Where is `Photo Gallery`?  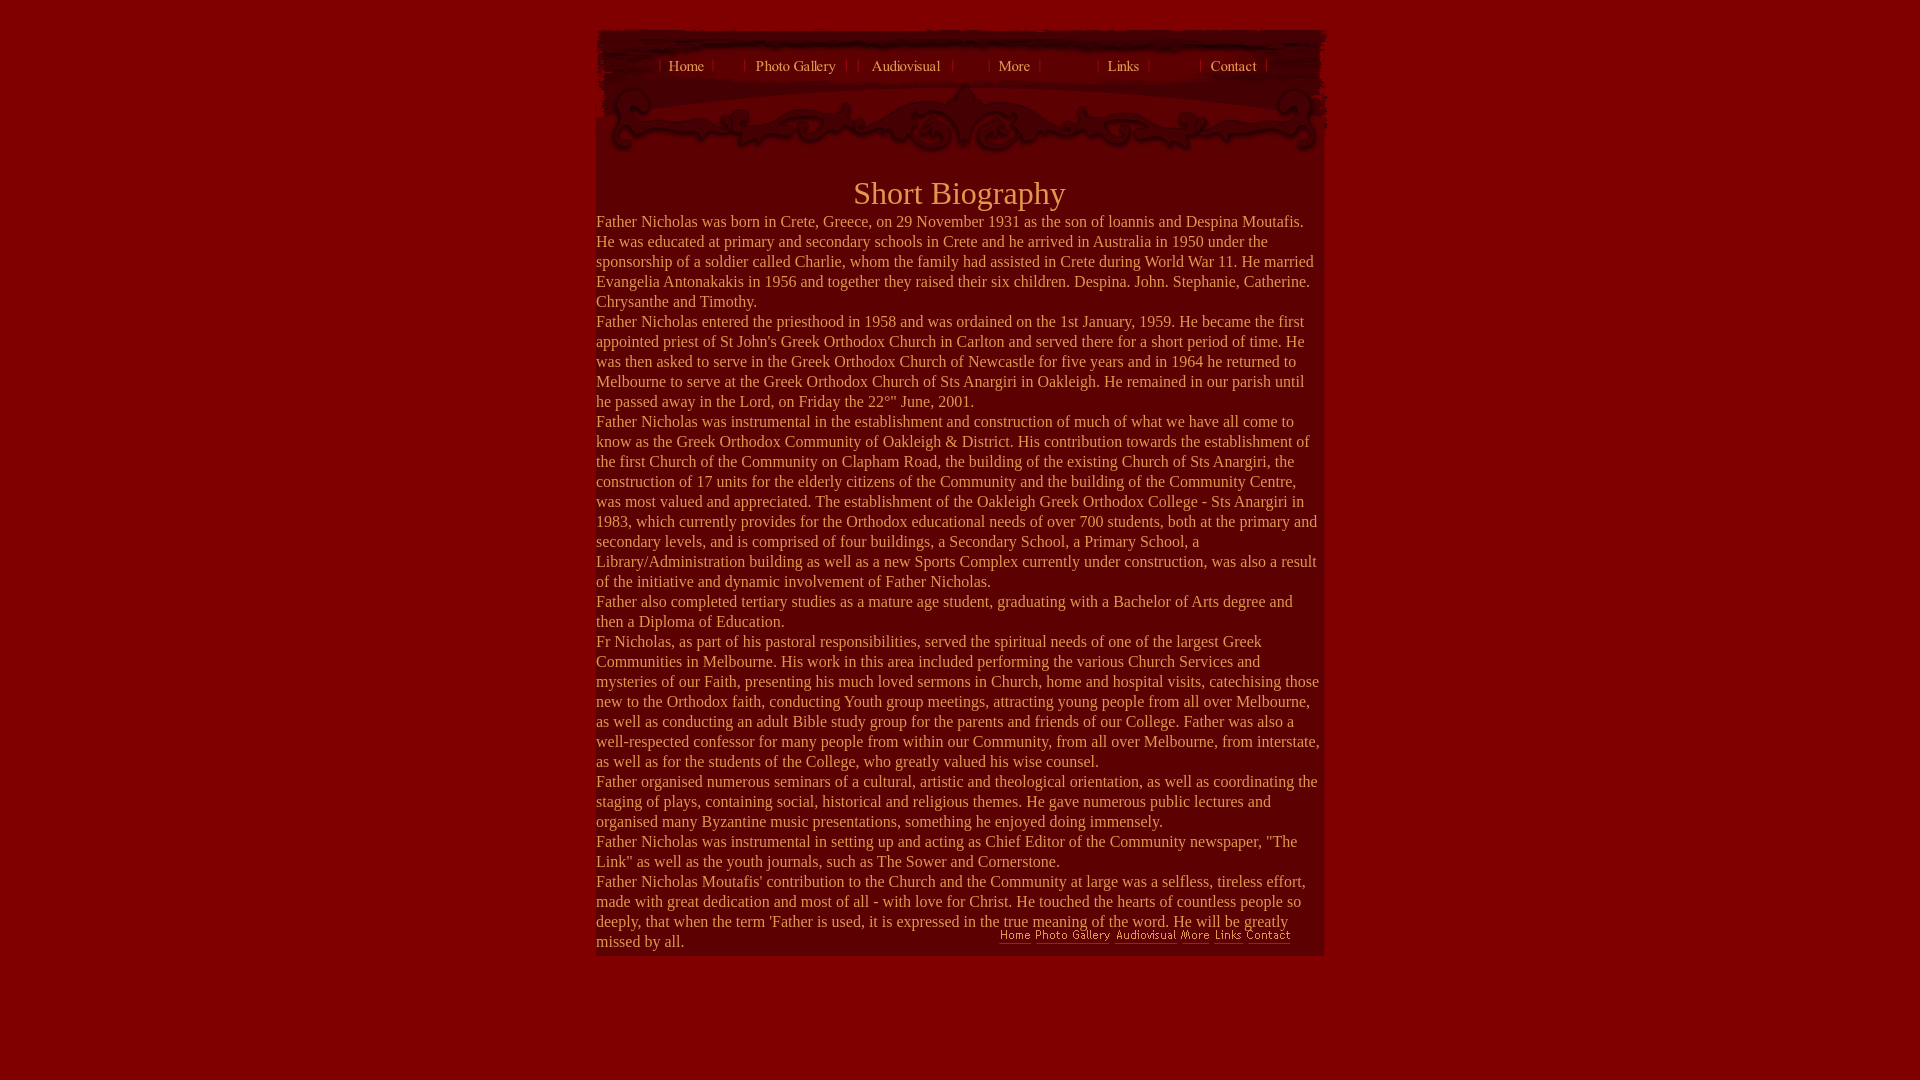
Photo Gallery is located at coordinates (796, 73).